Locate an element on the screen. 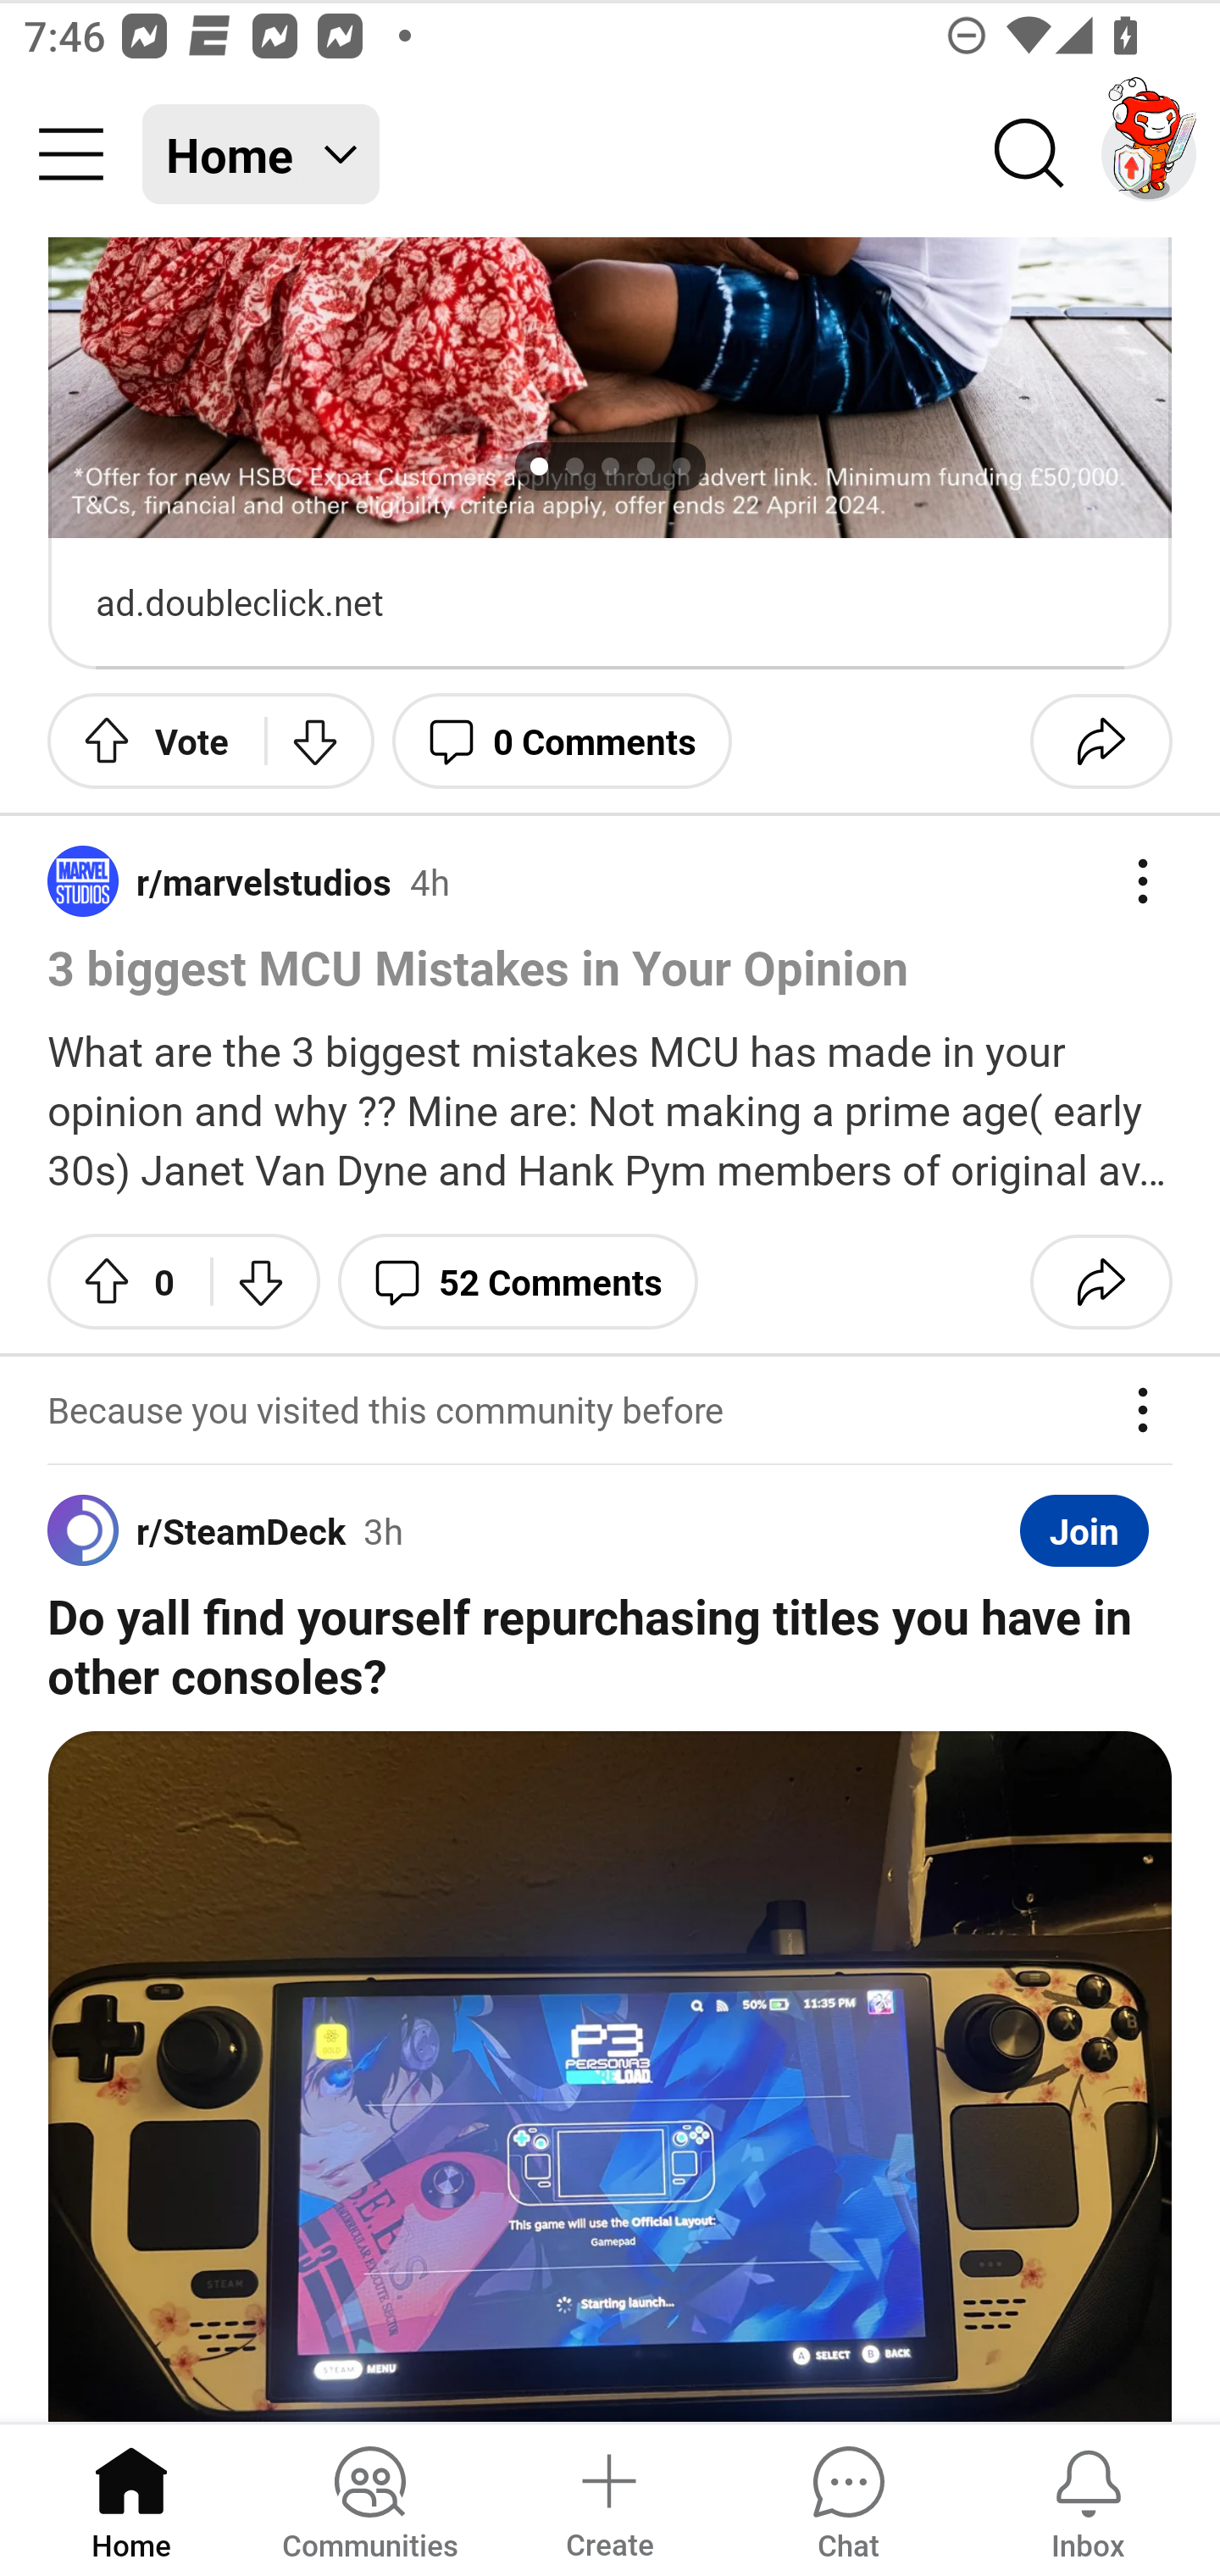 Image resolution: width=1220 pixels, height=2576 pixels. Create a post Create is located at coordinates (608, 2498).